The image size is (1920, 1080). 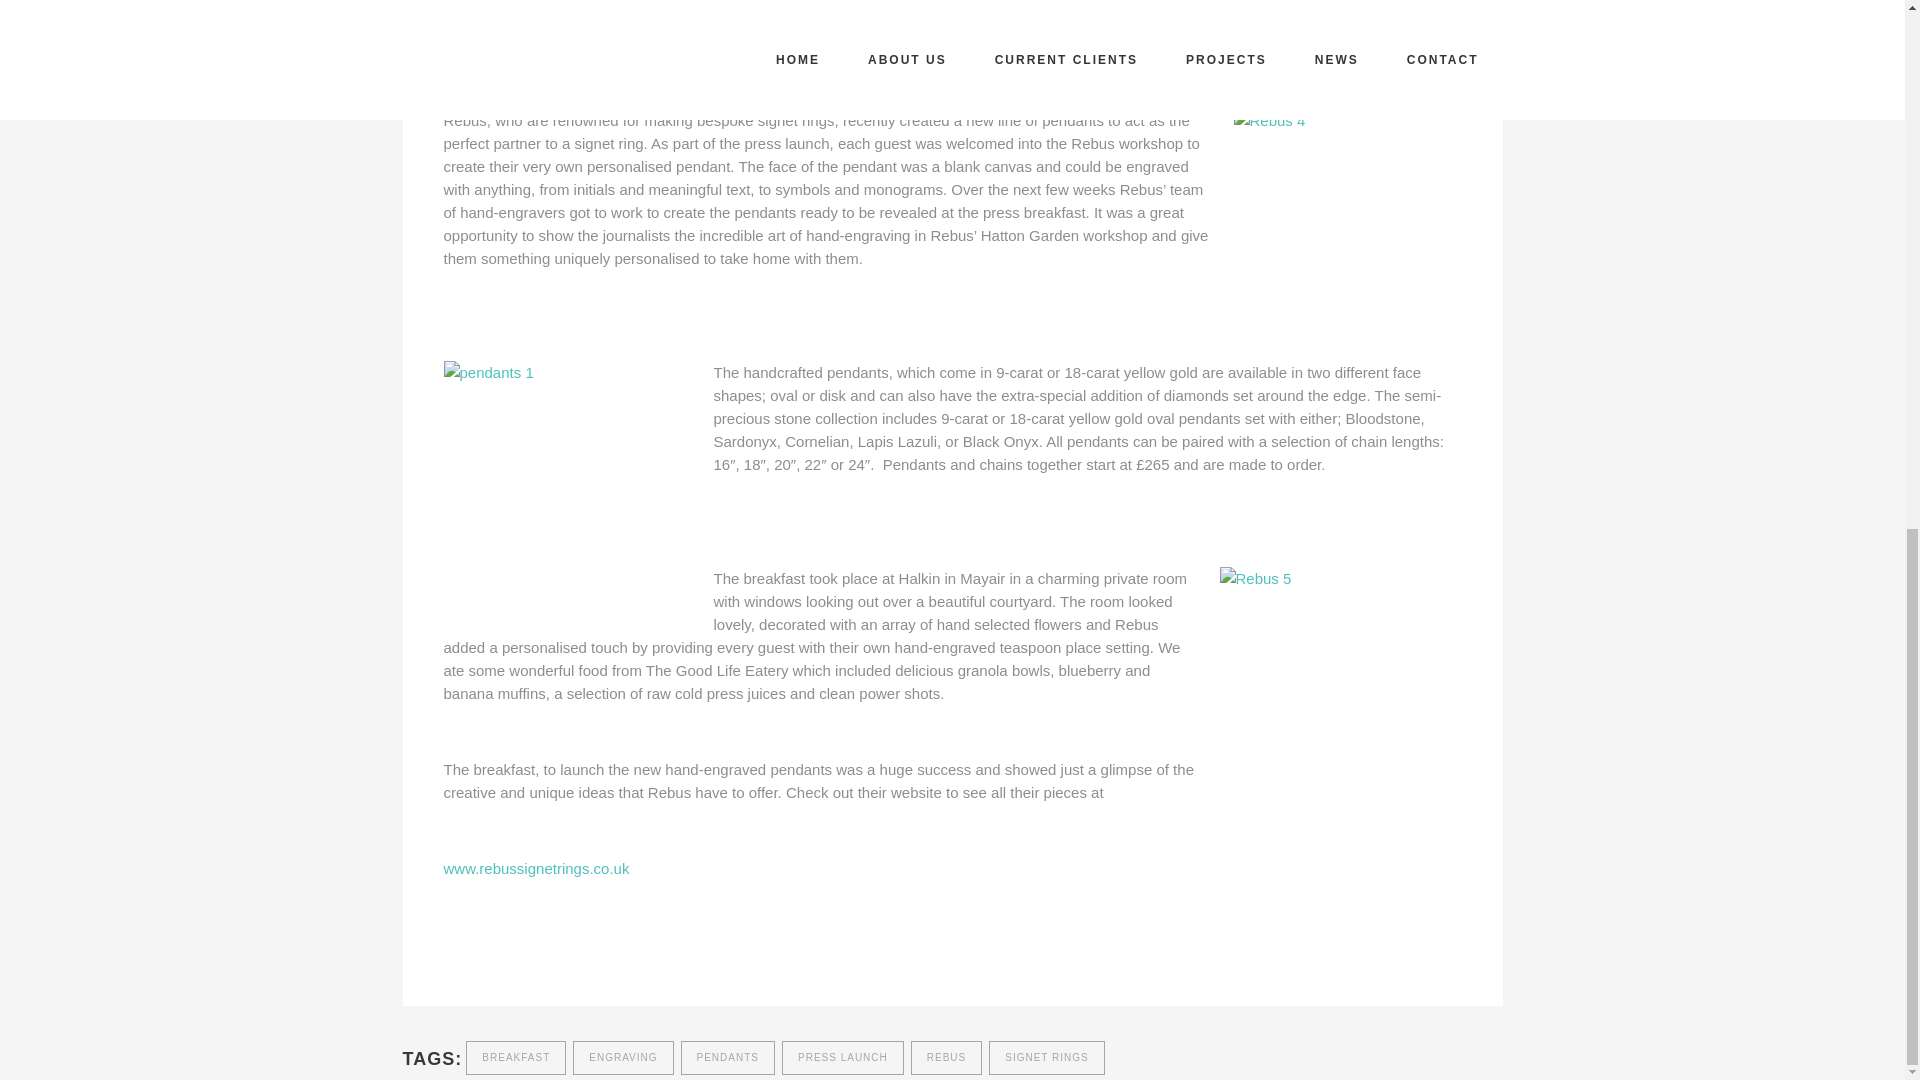 What do you see at coordinates (728, 1058) in the screenshot?
I see `PENDANTS` at bounding box center [728, 1058].